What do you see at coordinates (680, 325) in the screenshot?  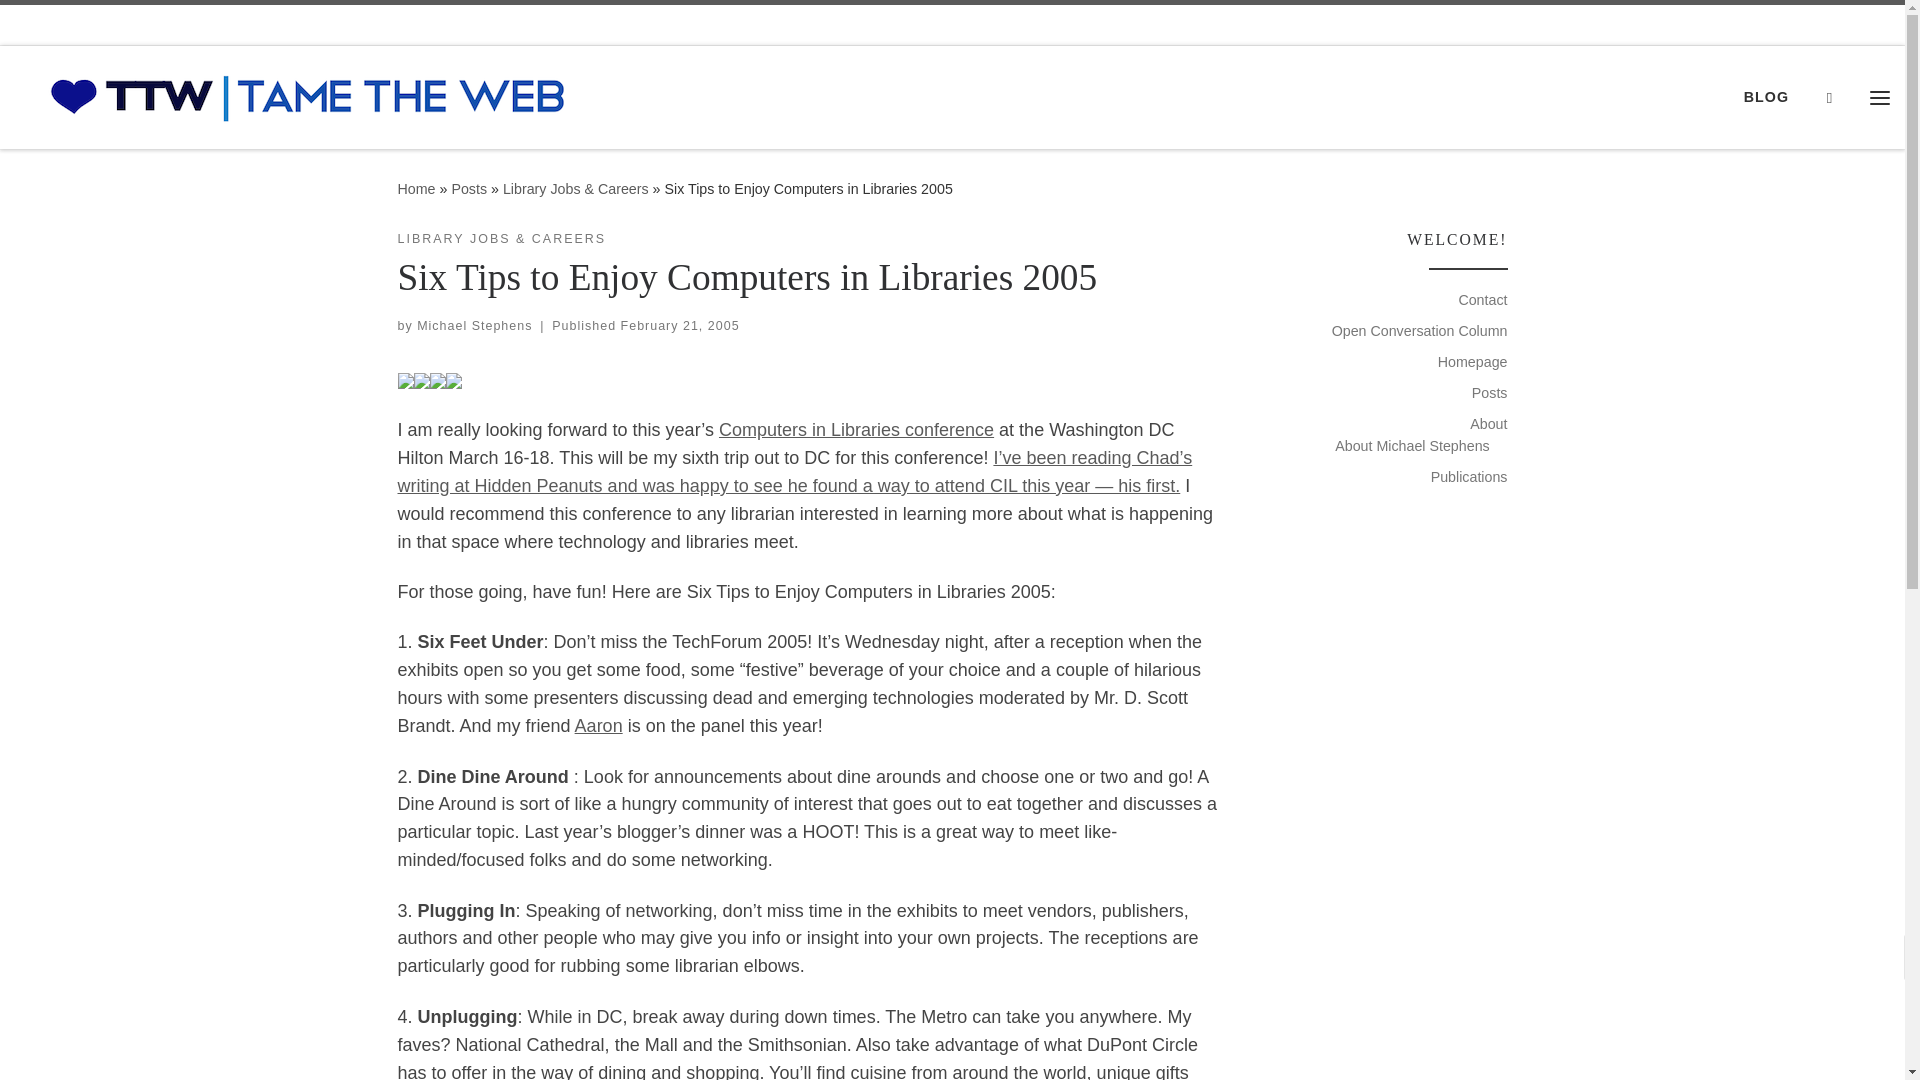 I see `11:26 am` at bounding box center [680, 325].